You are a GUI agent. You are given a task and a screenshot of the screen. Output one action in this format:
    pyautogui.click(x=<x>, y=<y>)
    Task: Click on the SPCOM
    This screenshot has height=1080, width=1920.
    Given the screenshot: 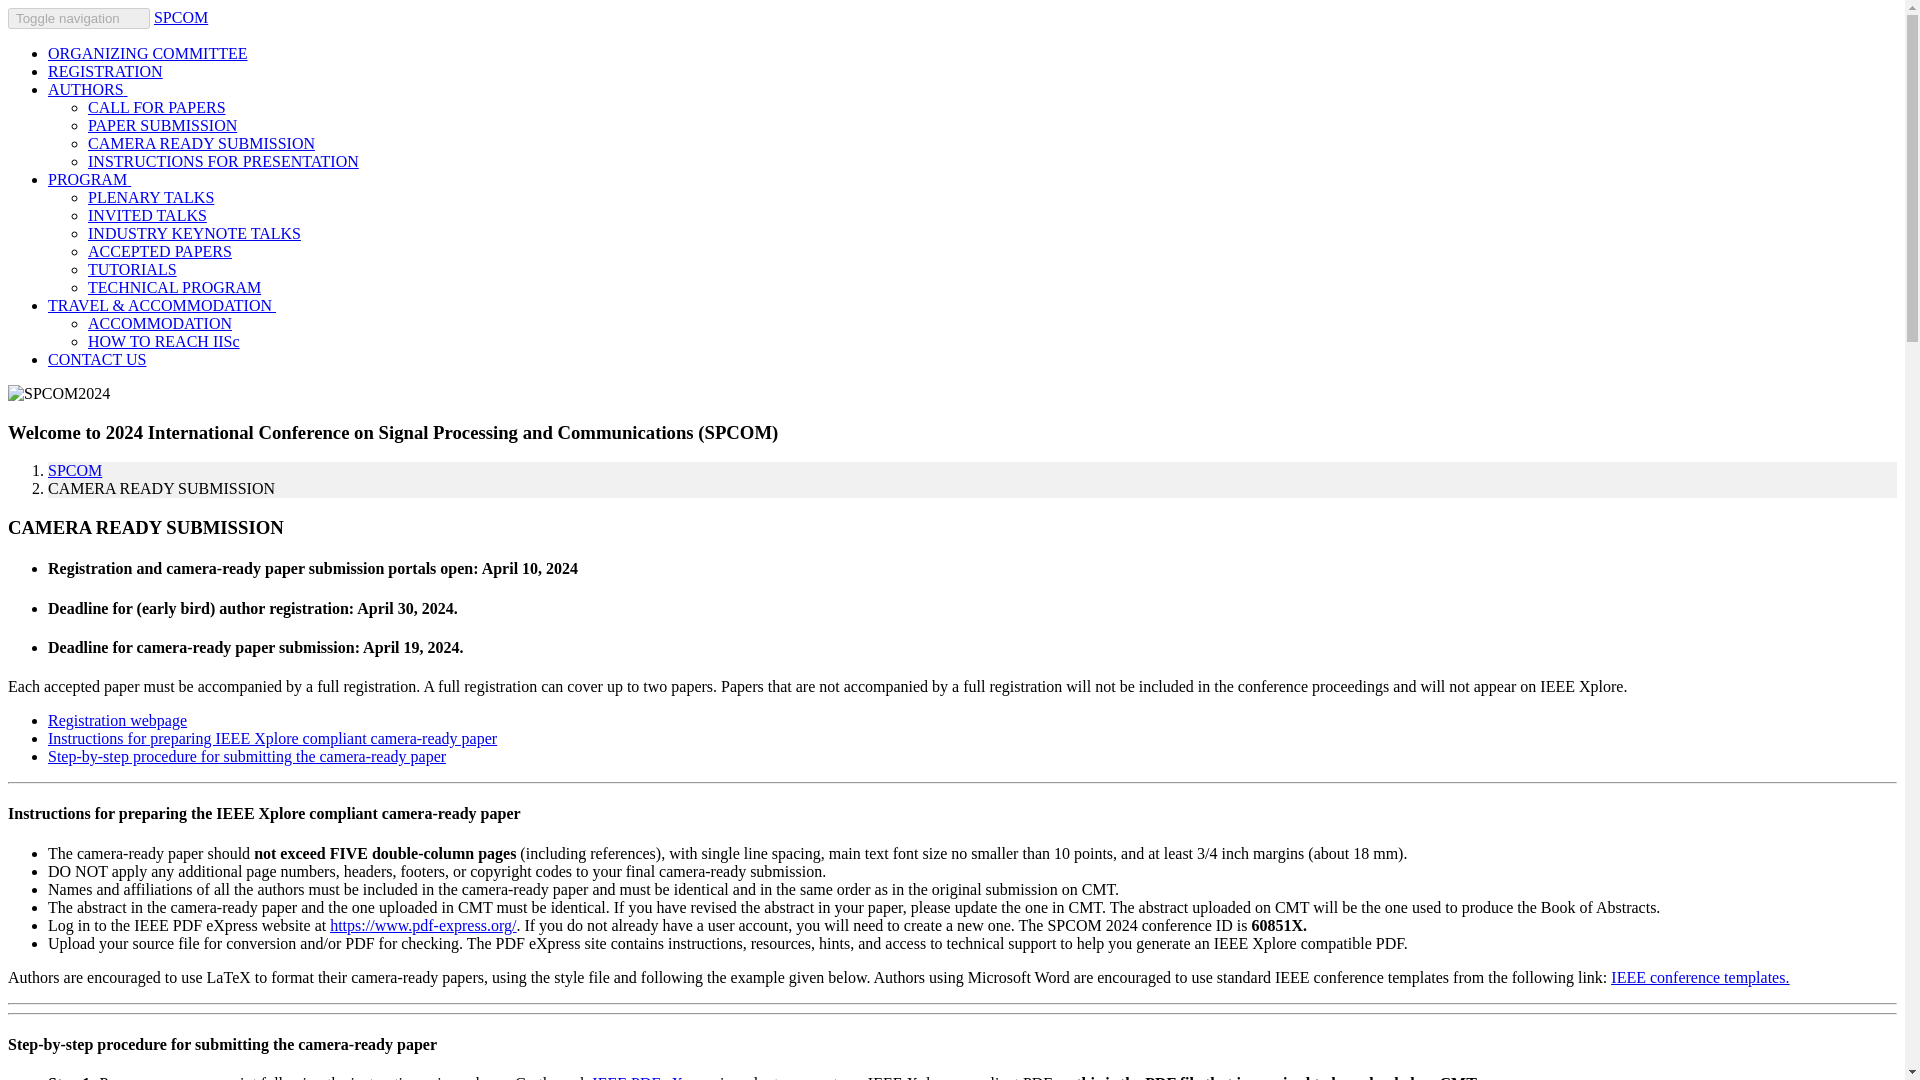 What is the action you would take?
    pyautogui.click(x=74, y=470)
    